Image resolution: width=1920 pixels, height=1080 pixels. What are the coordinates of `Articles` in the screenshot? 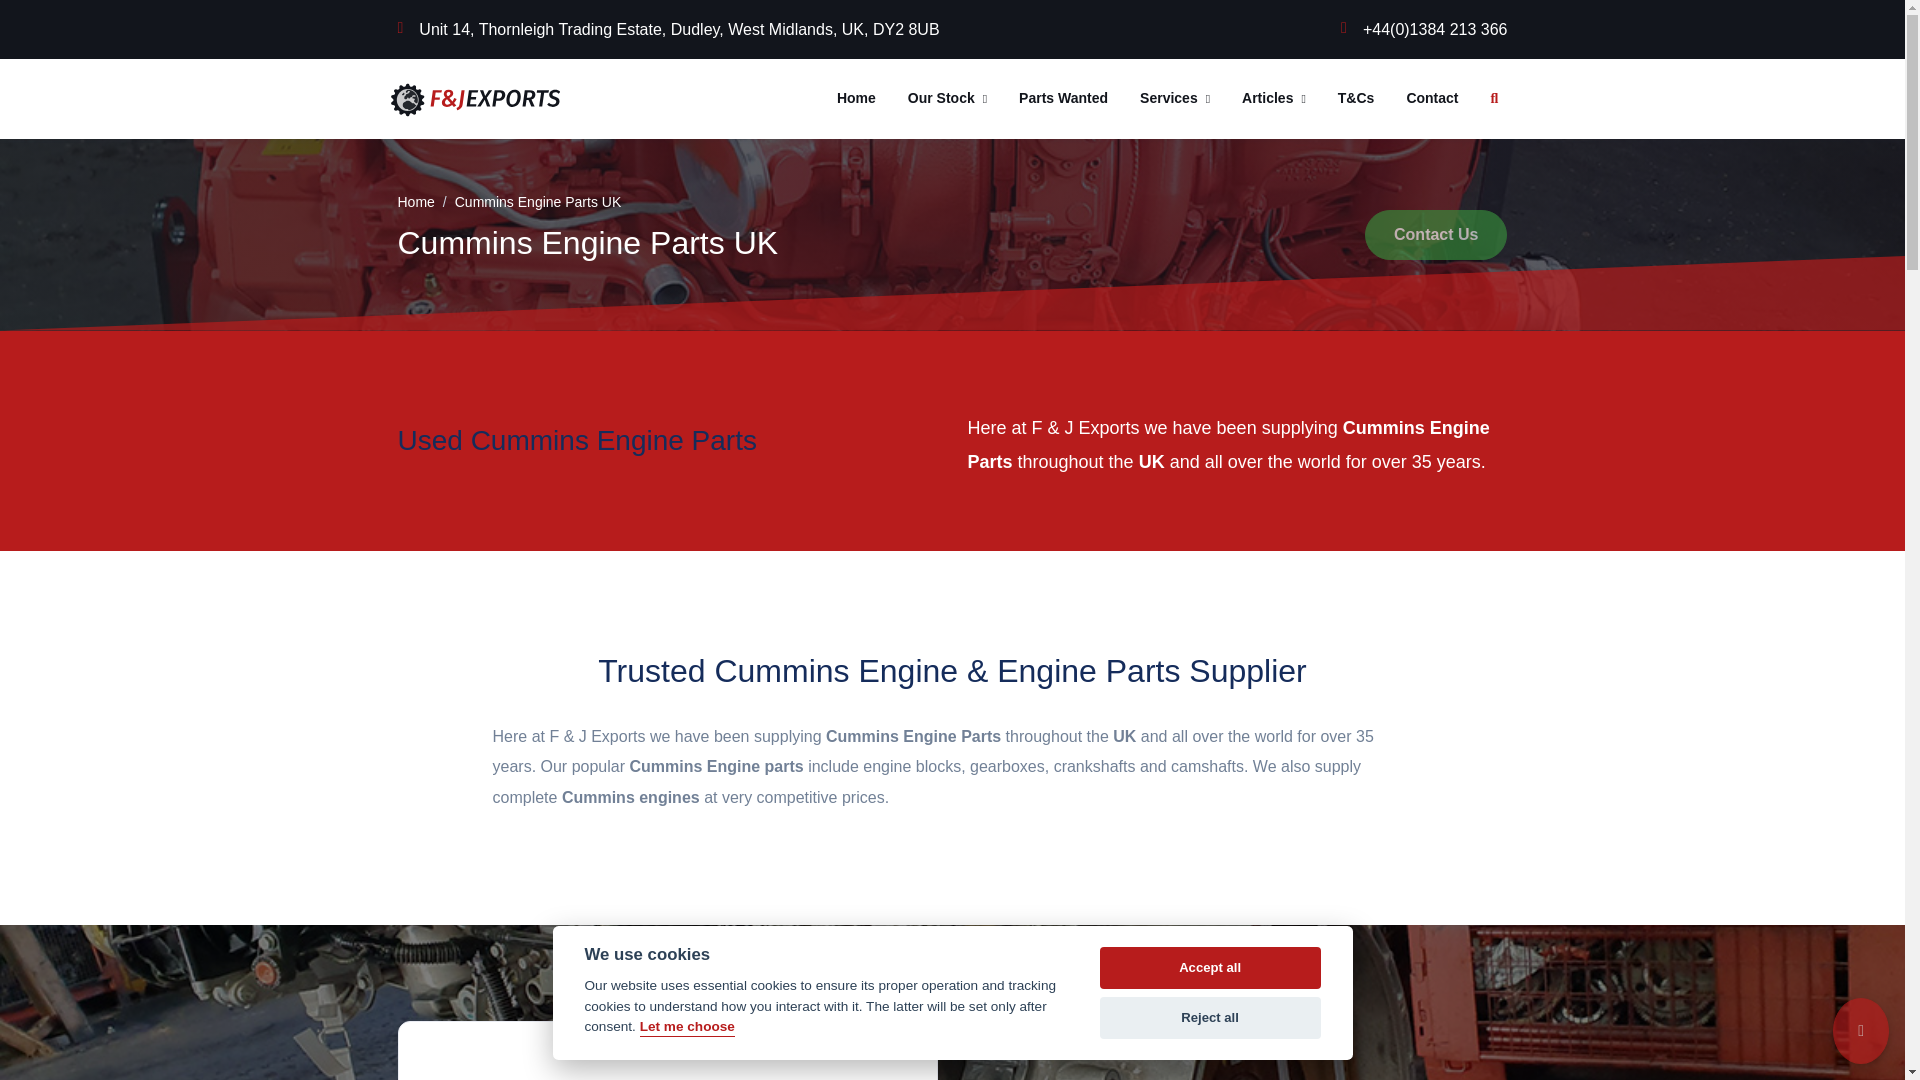 It's located at (1274, 99).